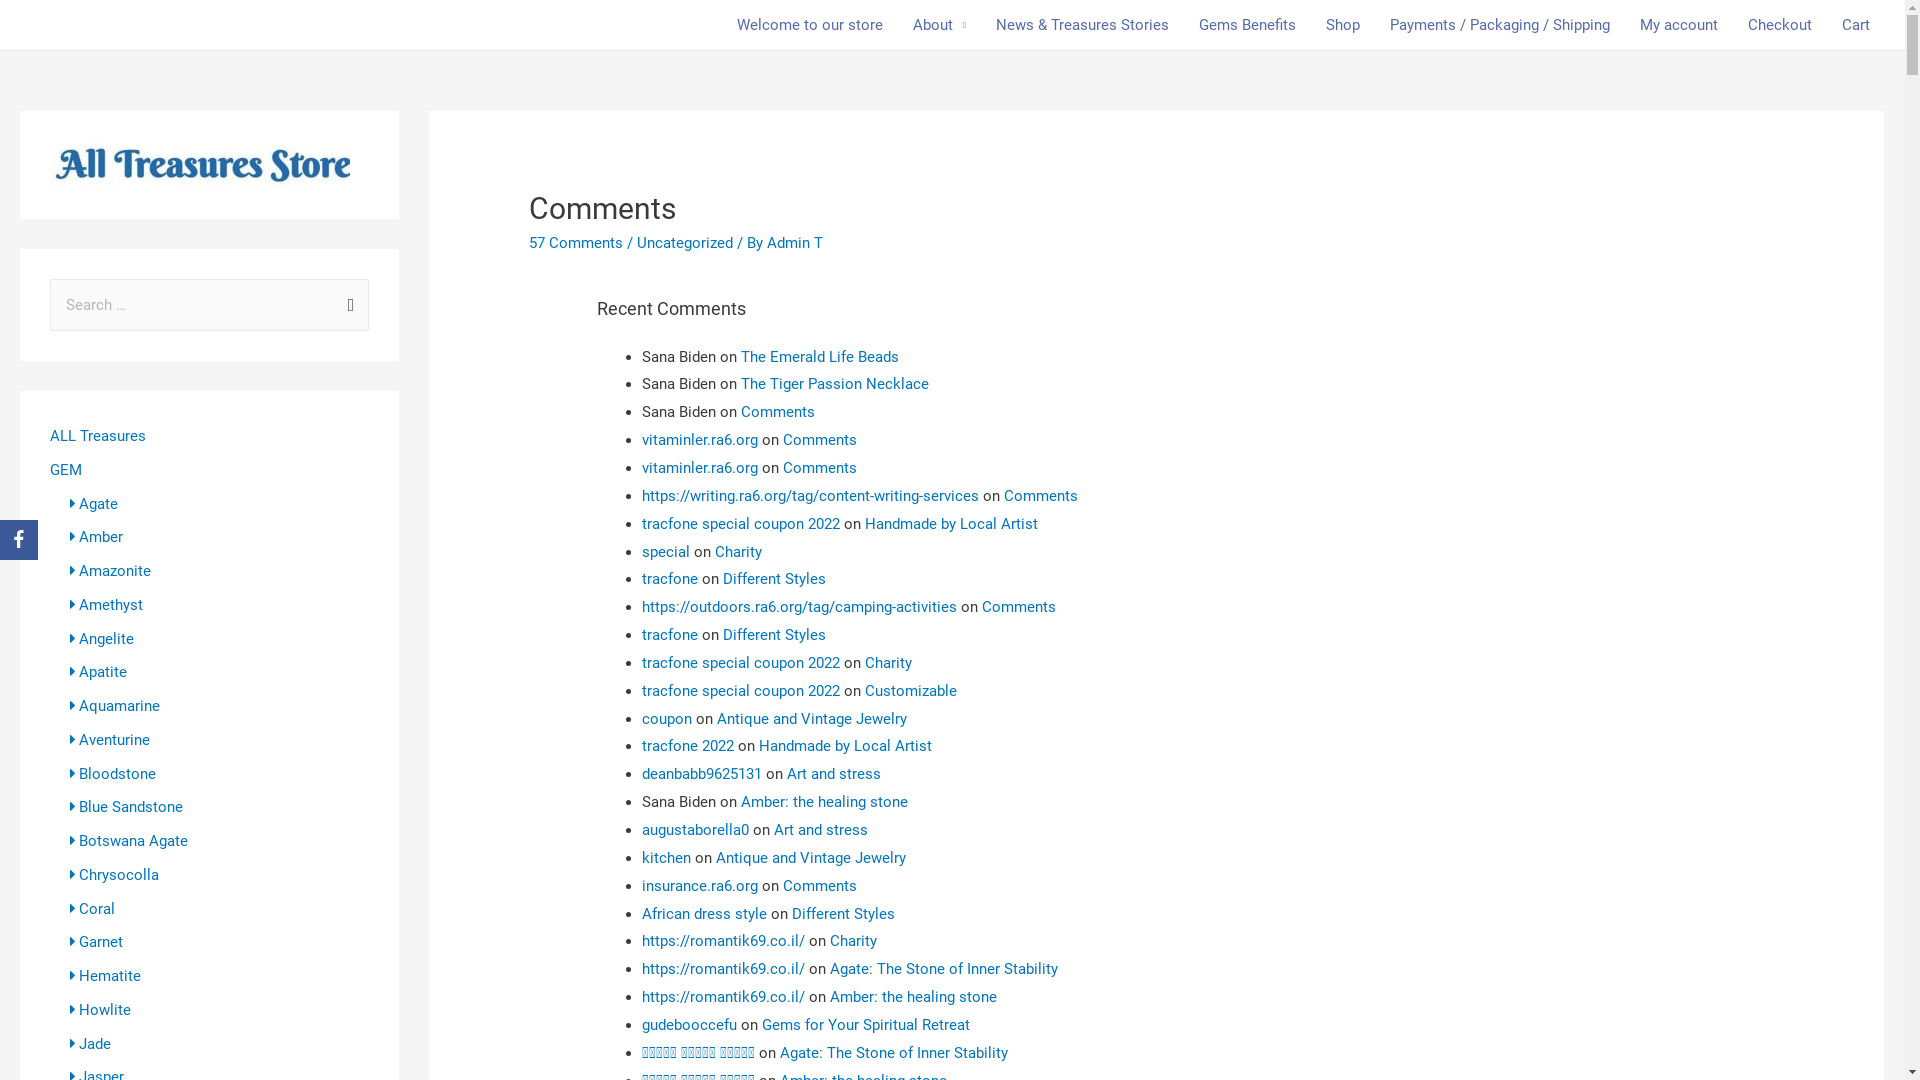  I want to click on Jade, so click(90, 1043).